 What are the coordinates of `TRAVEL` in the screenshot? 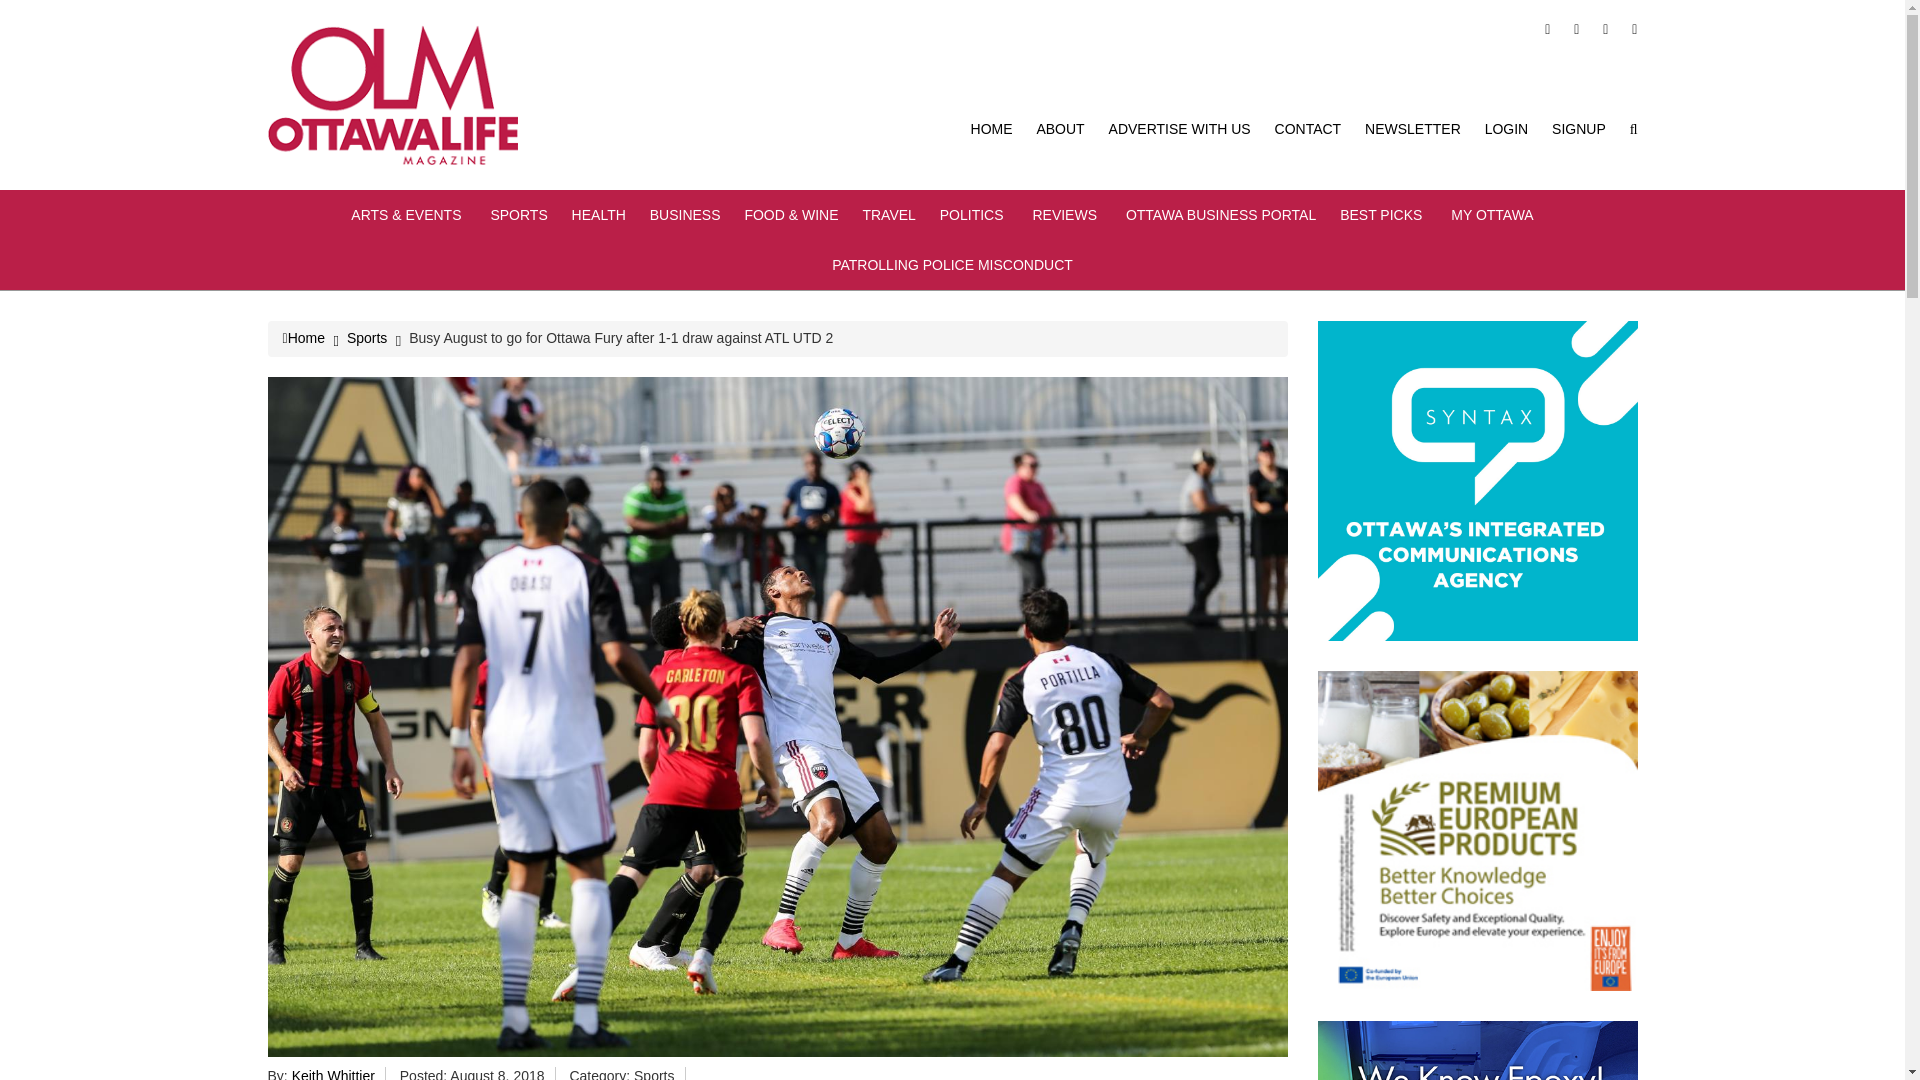 It's located at (888, 214).